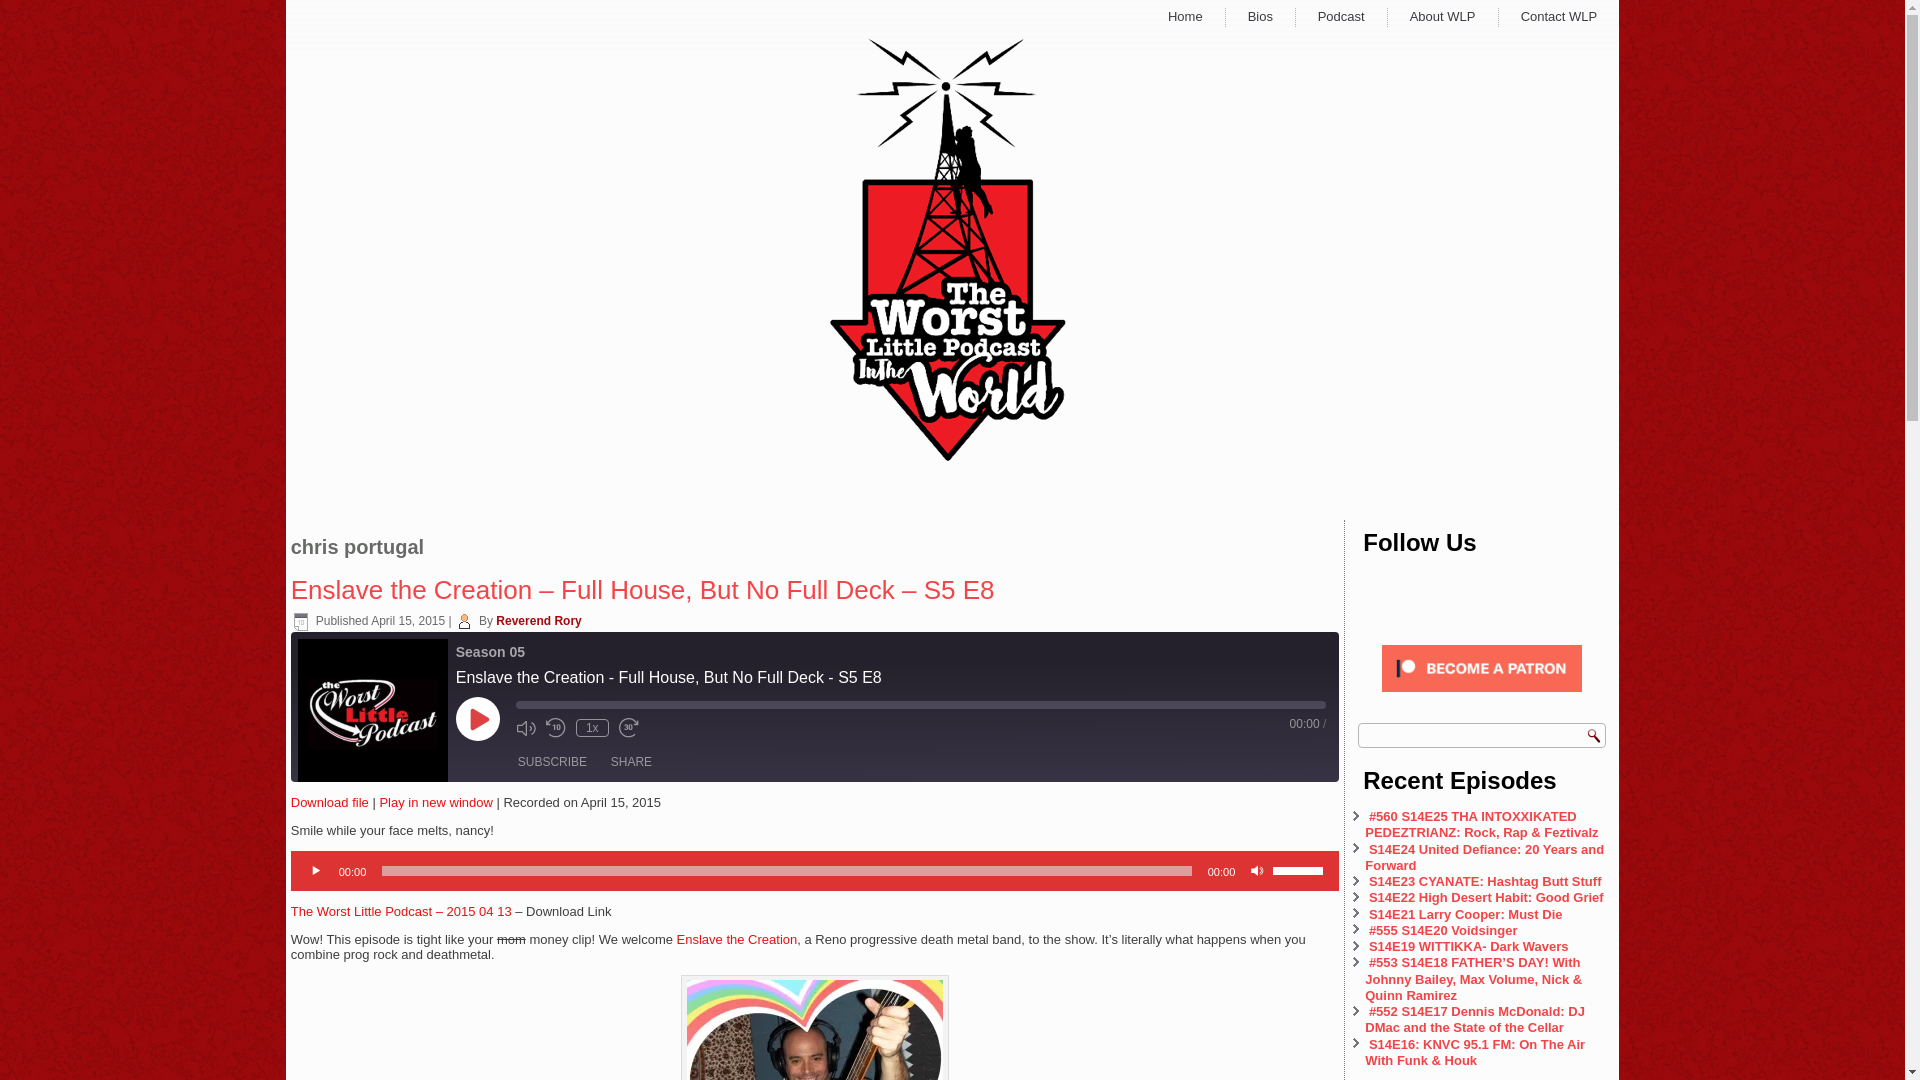  What do you see at coordinates (538, 620) in the screenshot?
I see `Reverend Rory` at bounding box center [538, 620].